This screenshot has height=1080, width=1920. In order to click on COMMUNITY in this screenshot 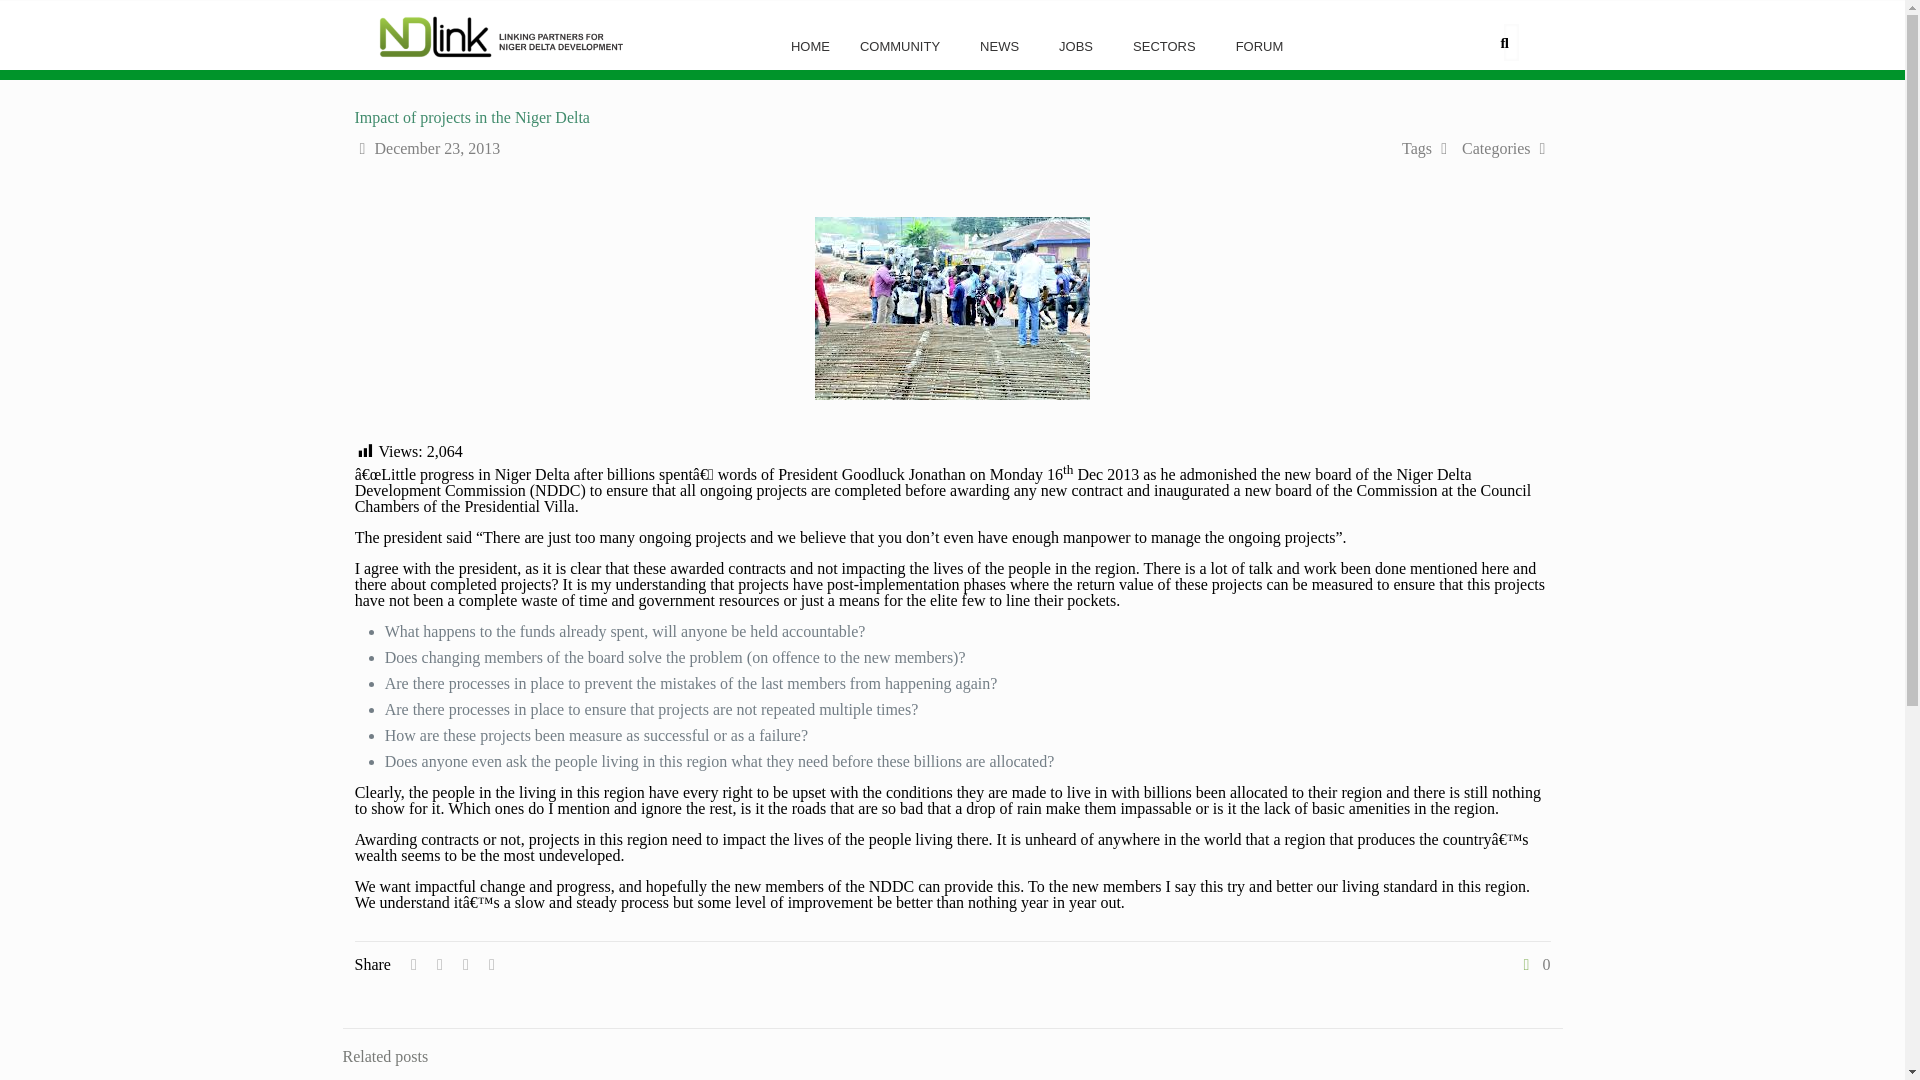, I will do `click(904, 46)`.